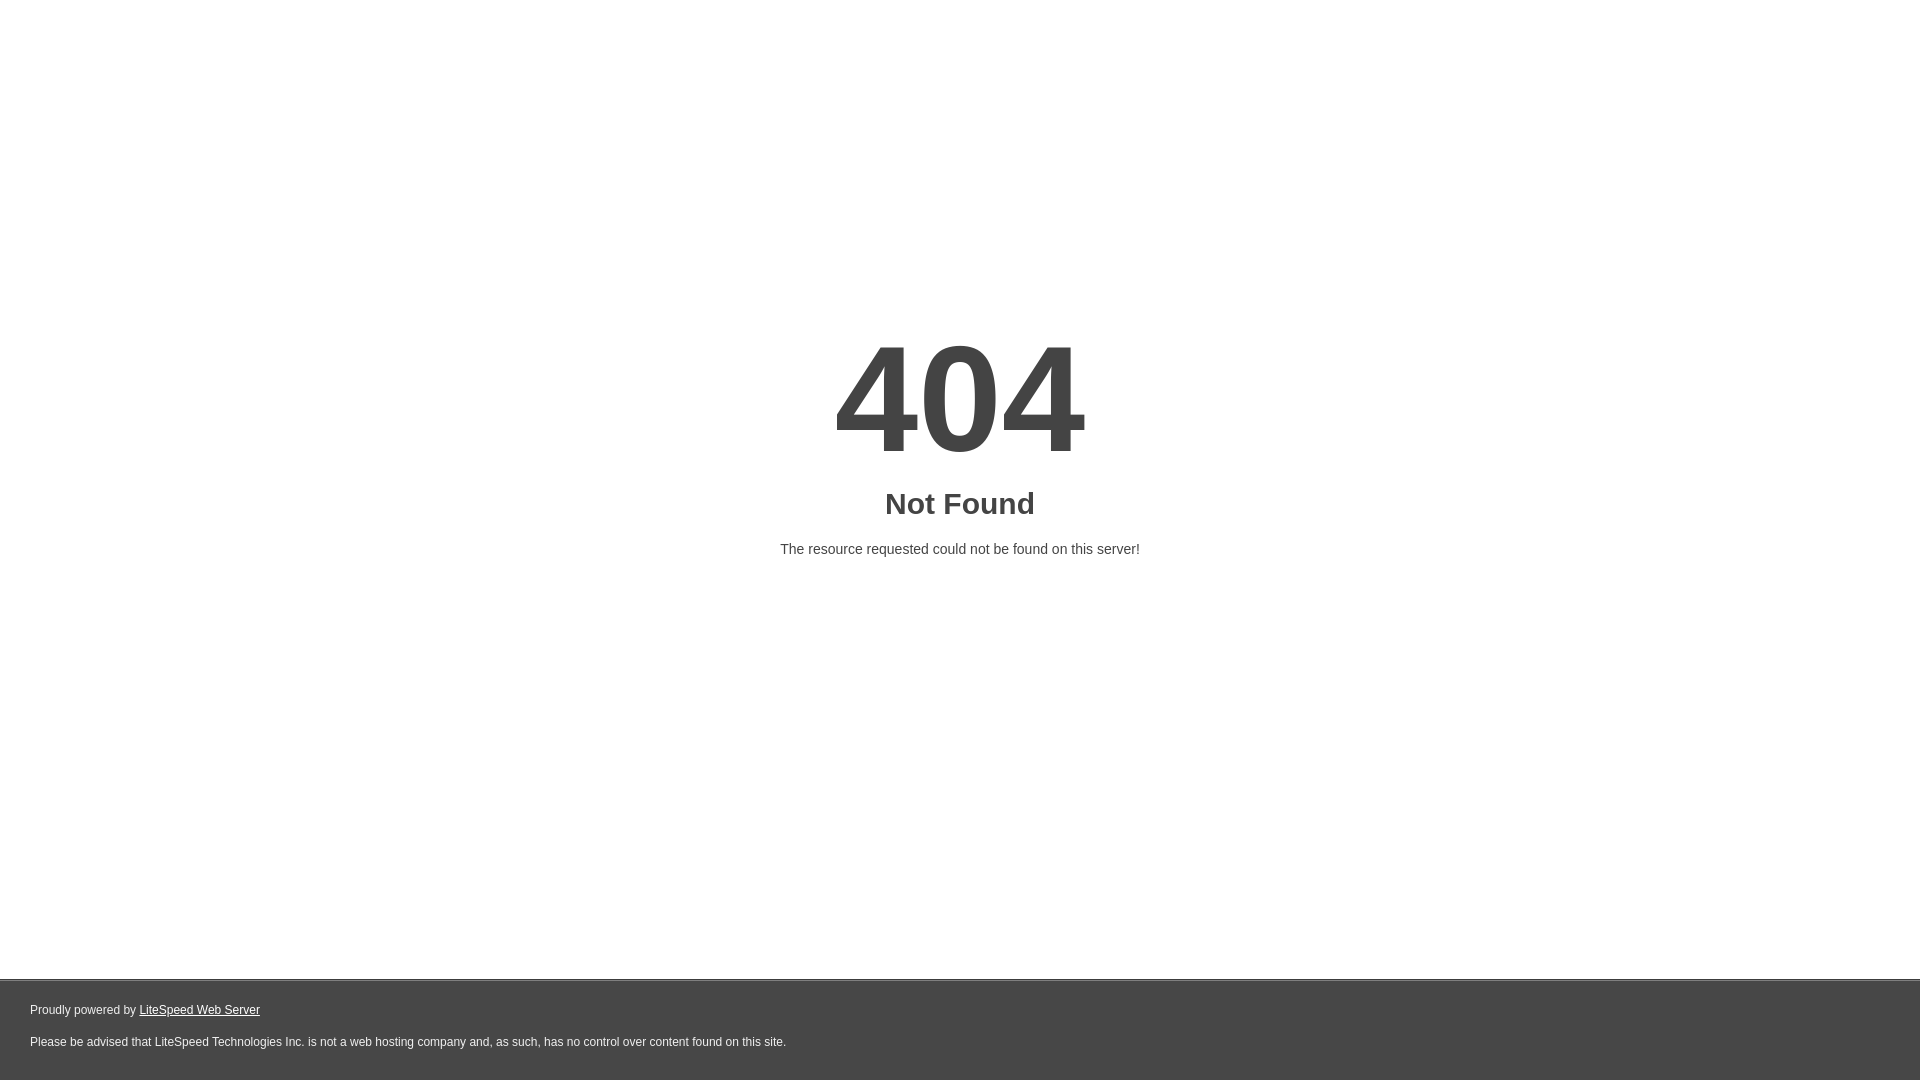  Describe the element at coordinates (200, 1010) in the screenshot. I see `LiteSpeed Web Server` at that location.